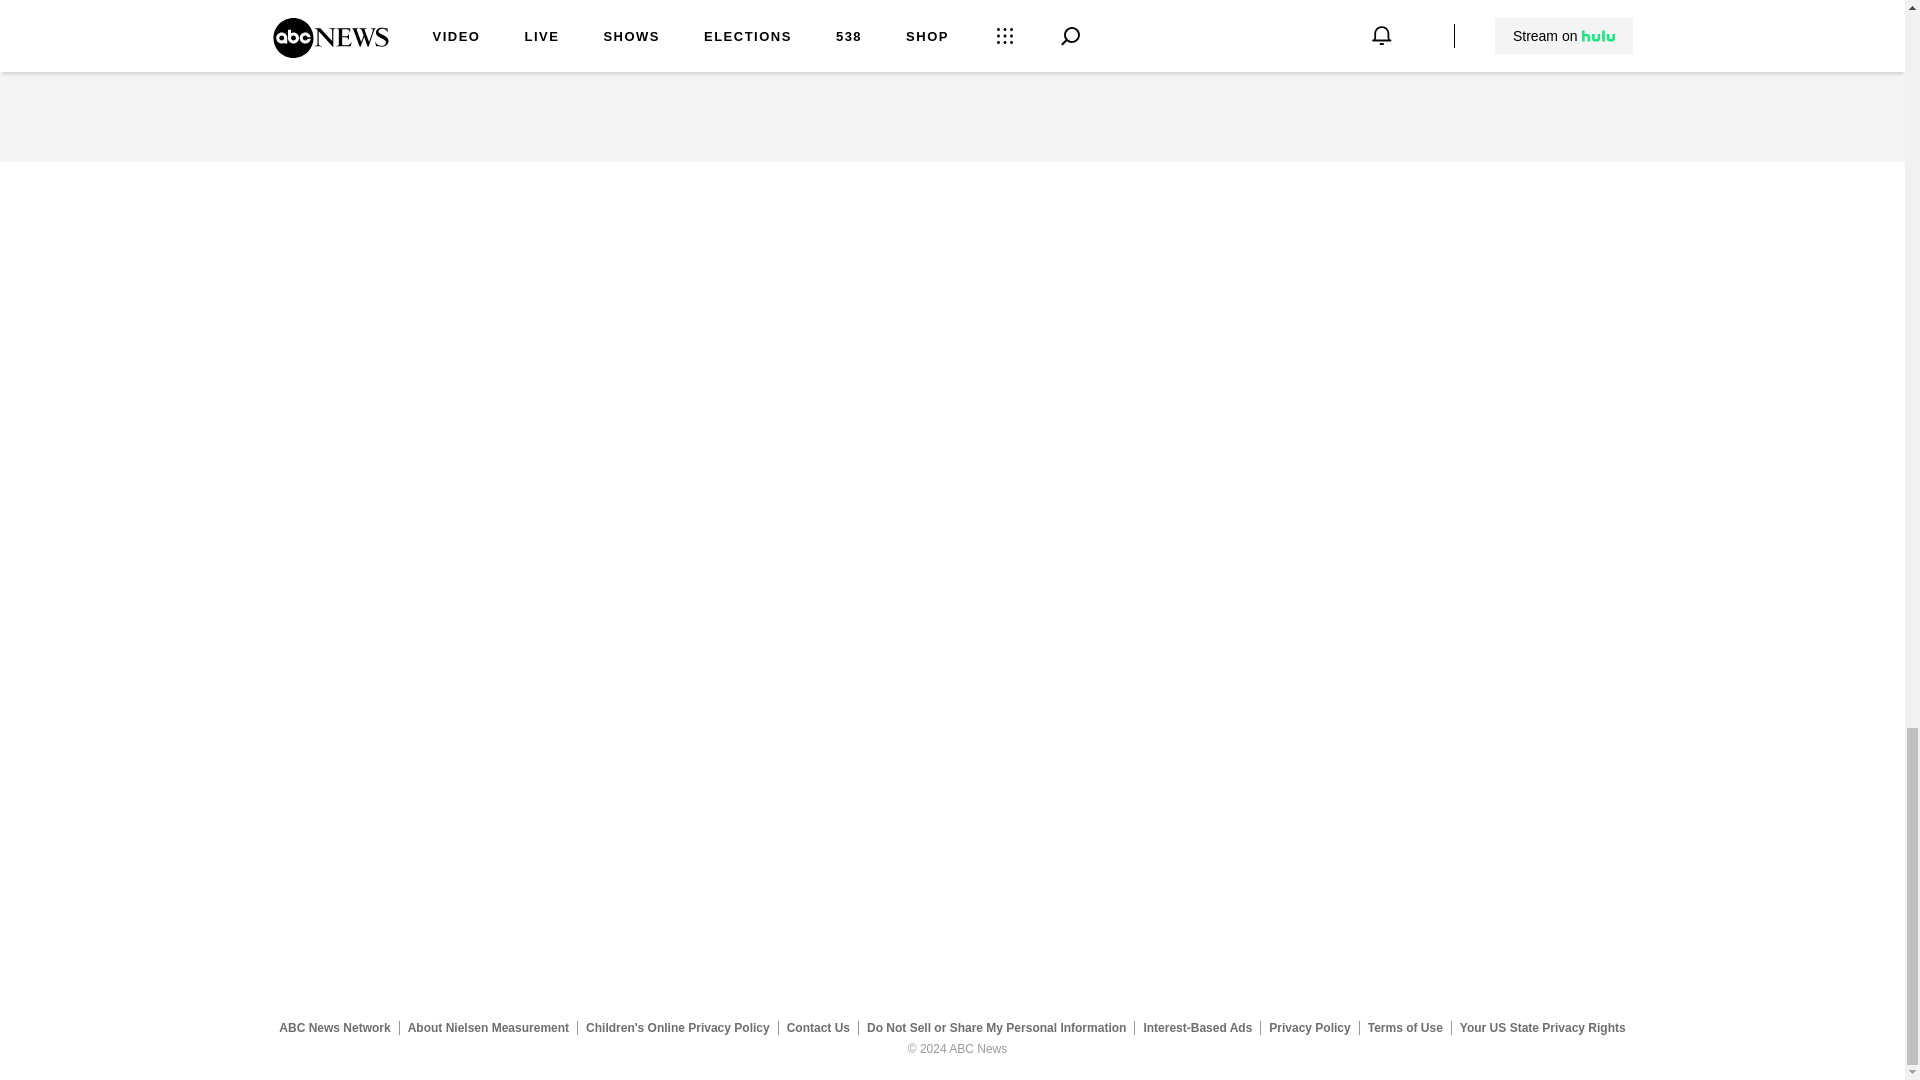 This screenshot has width=1920, height=1080. I want to click on Do Not Sell or Share My Personal Information, so click(996, 1027).